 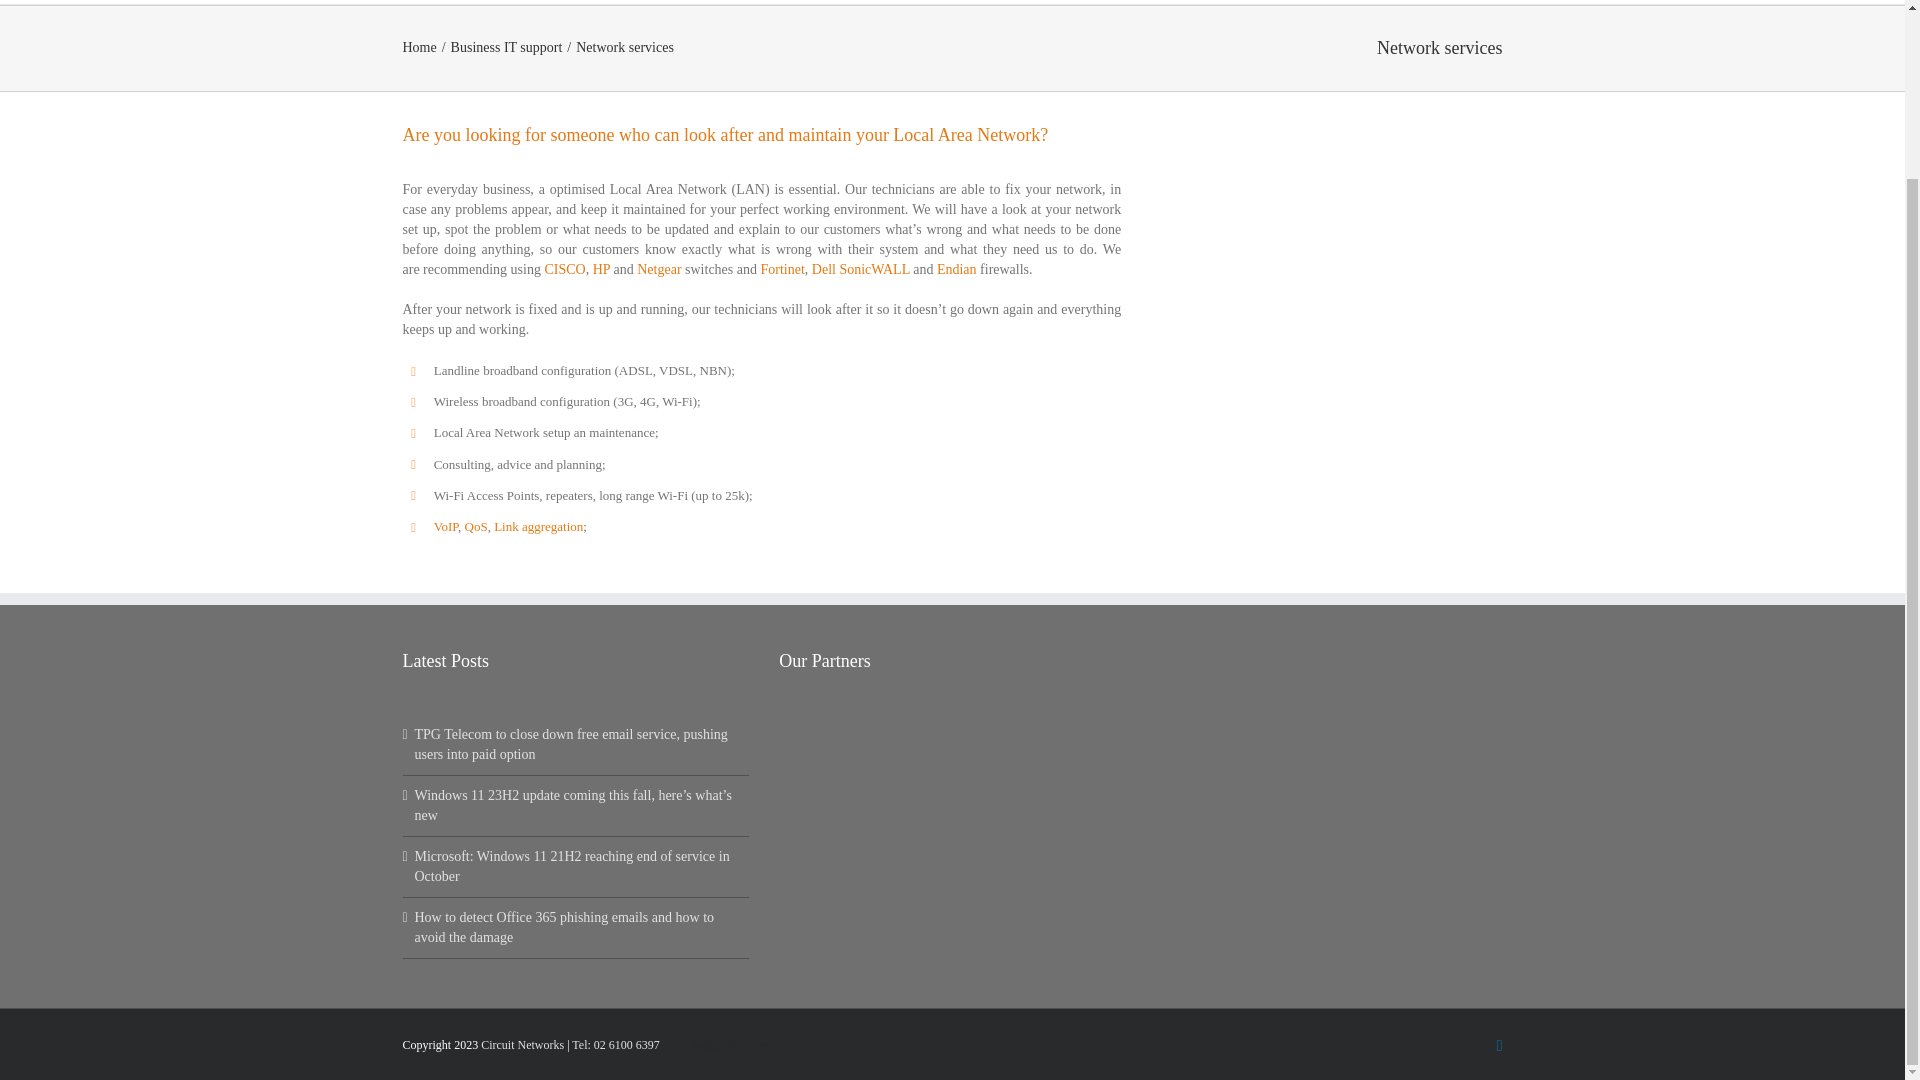 I want to click on Business IT support, so click(x=788, y=2).